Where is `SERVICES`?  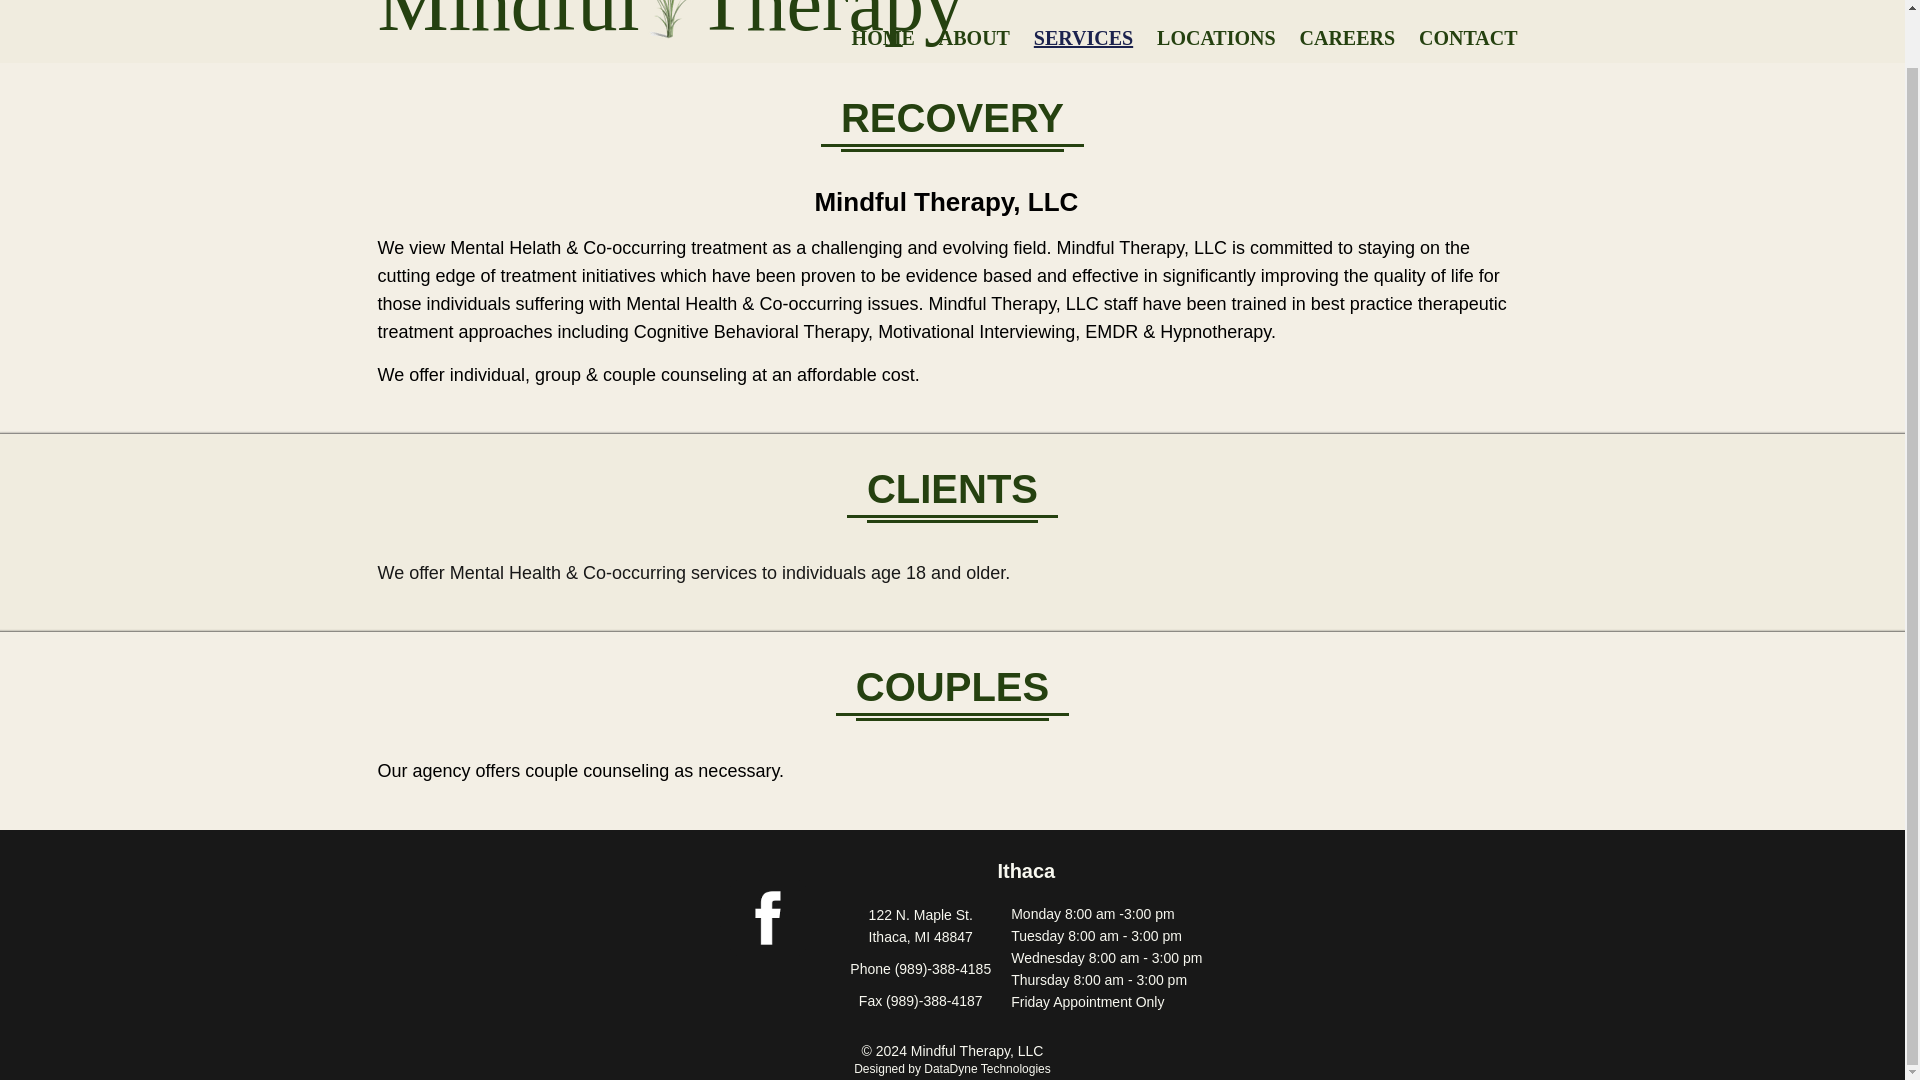
SERVICES is located at coordinates (1082, 37).